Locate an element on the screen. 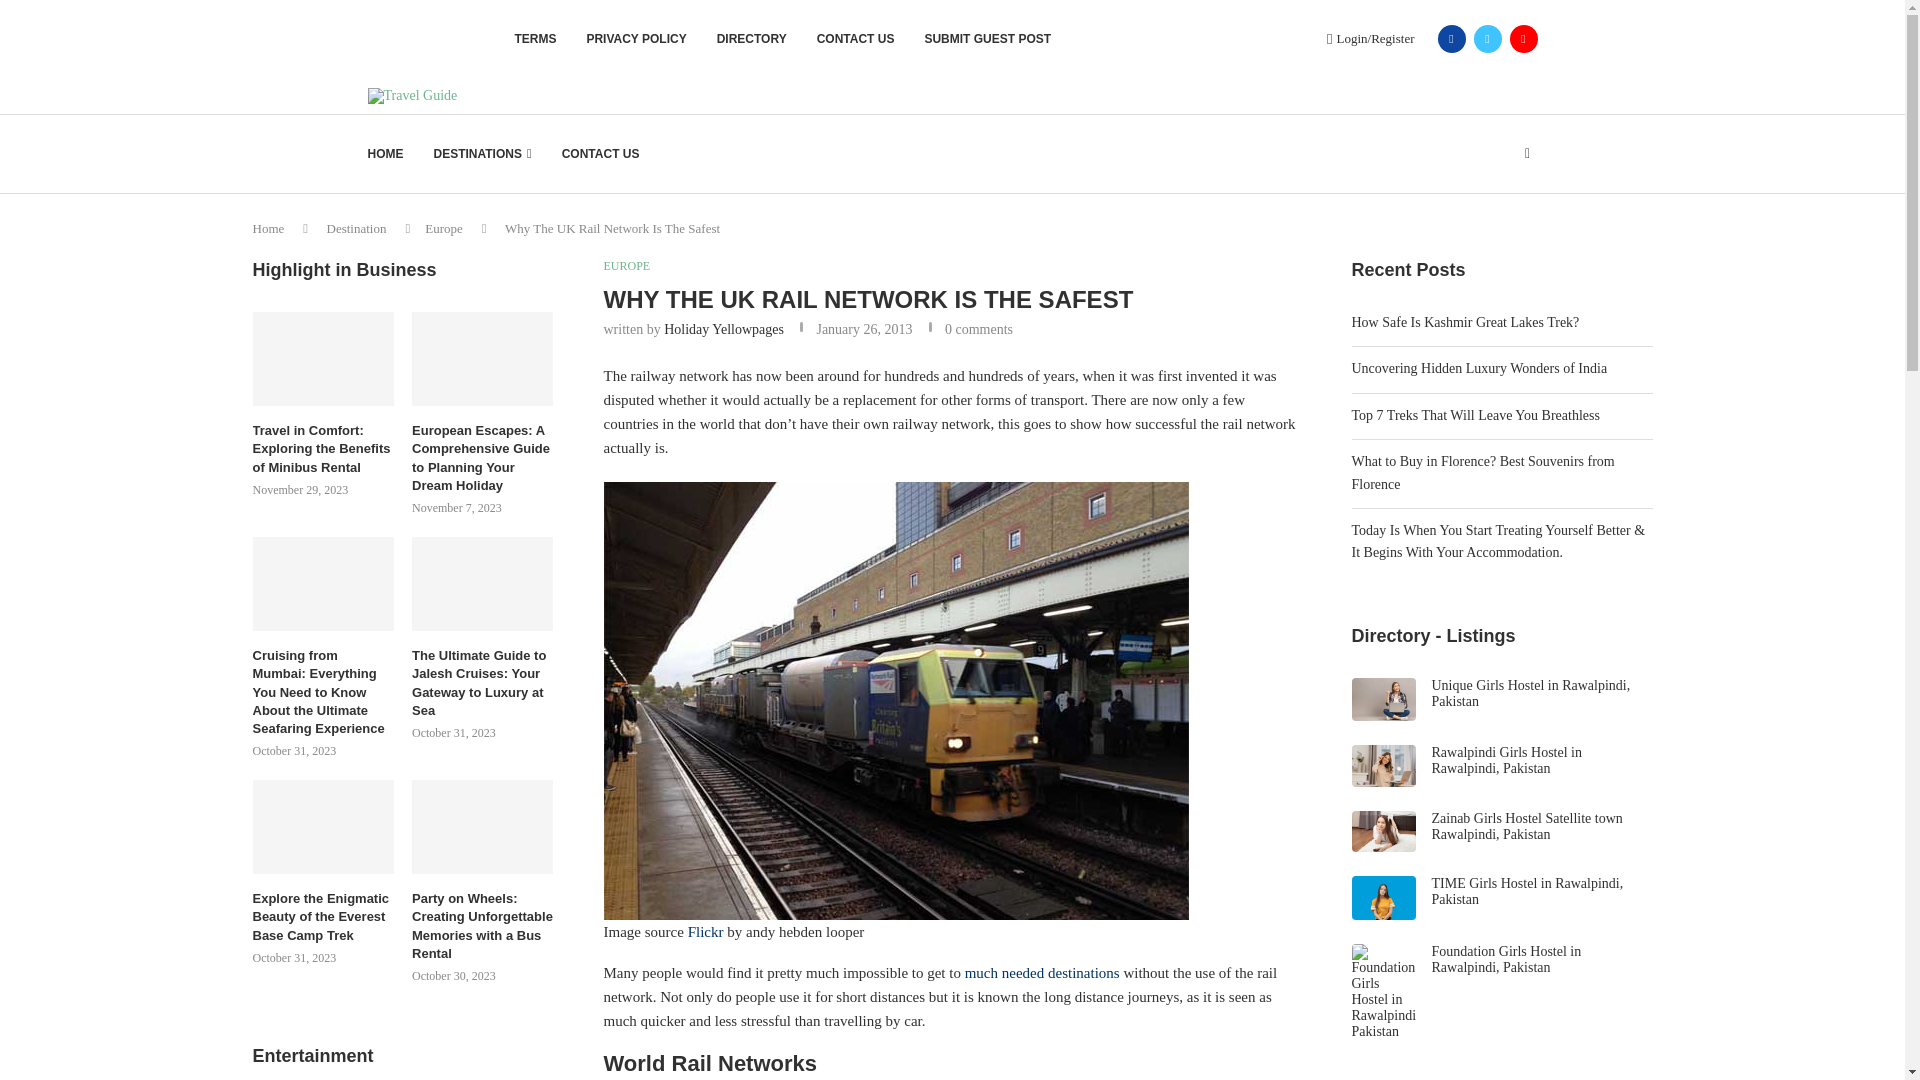 Image resolution: width=1920 pixels, height=1080 pixels. DIRECTORY is located at coordinates (752, 38).